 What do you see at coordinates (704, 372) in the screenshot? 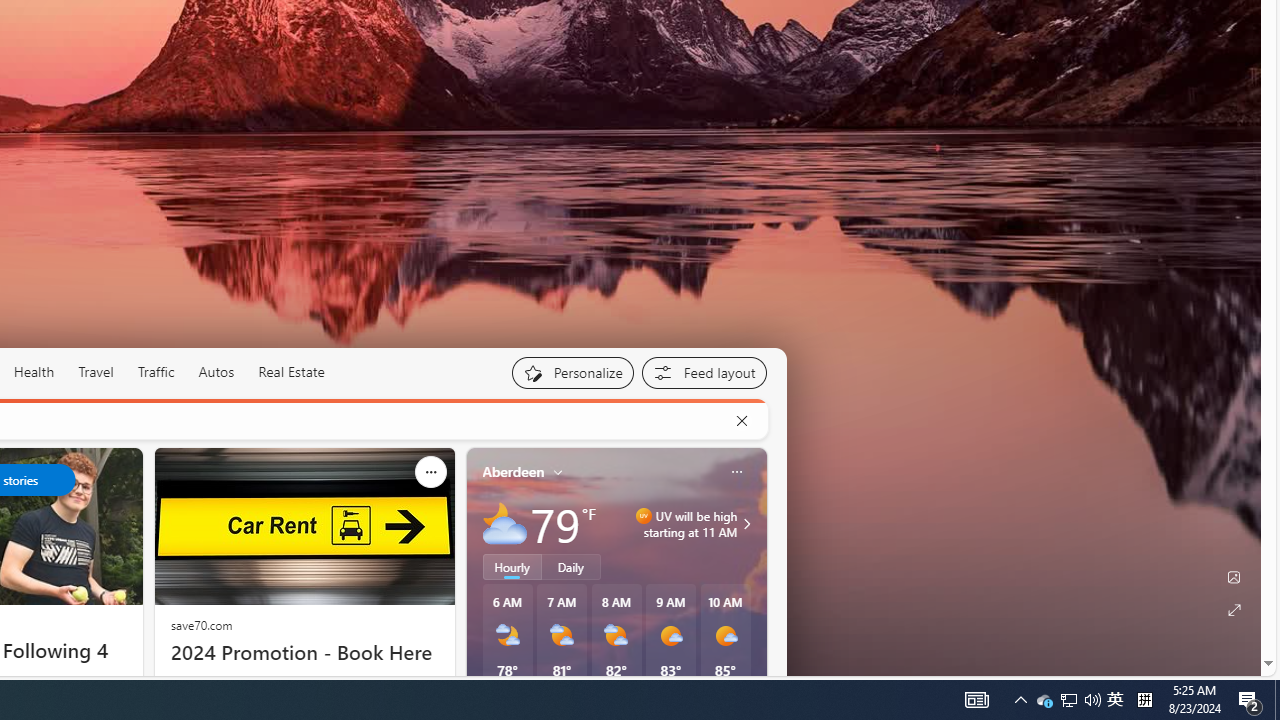
I see `Feed settings` at bounding box center [704, 372].